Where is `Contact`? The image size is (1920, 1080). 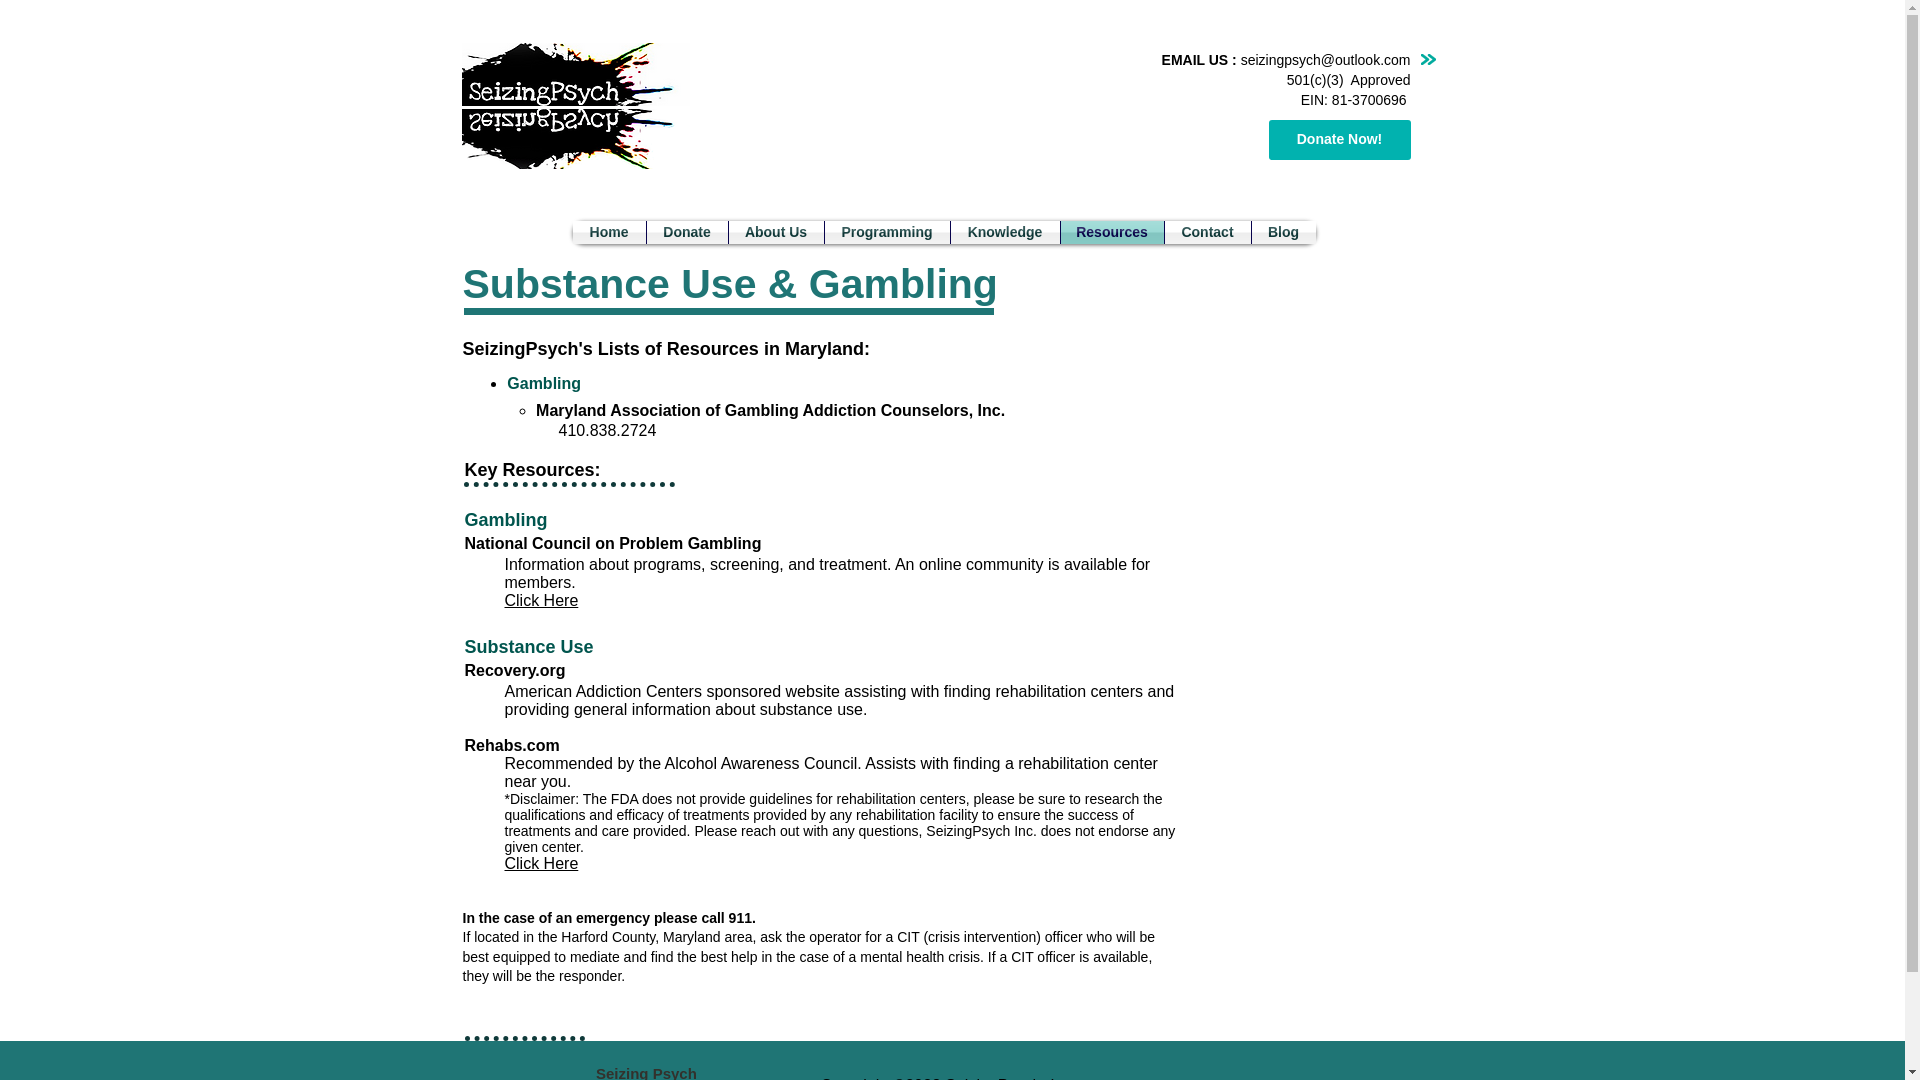 Contact is located at coordinates (1206, 232).